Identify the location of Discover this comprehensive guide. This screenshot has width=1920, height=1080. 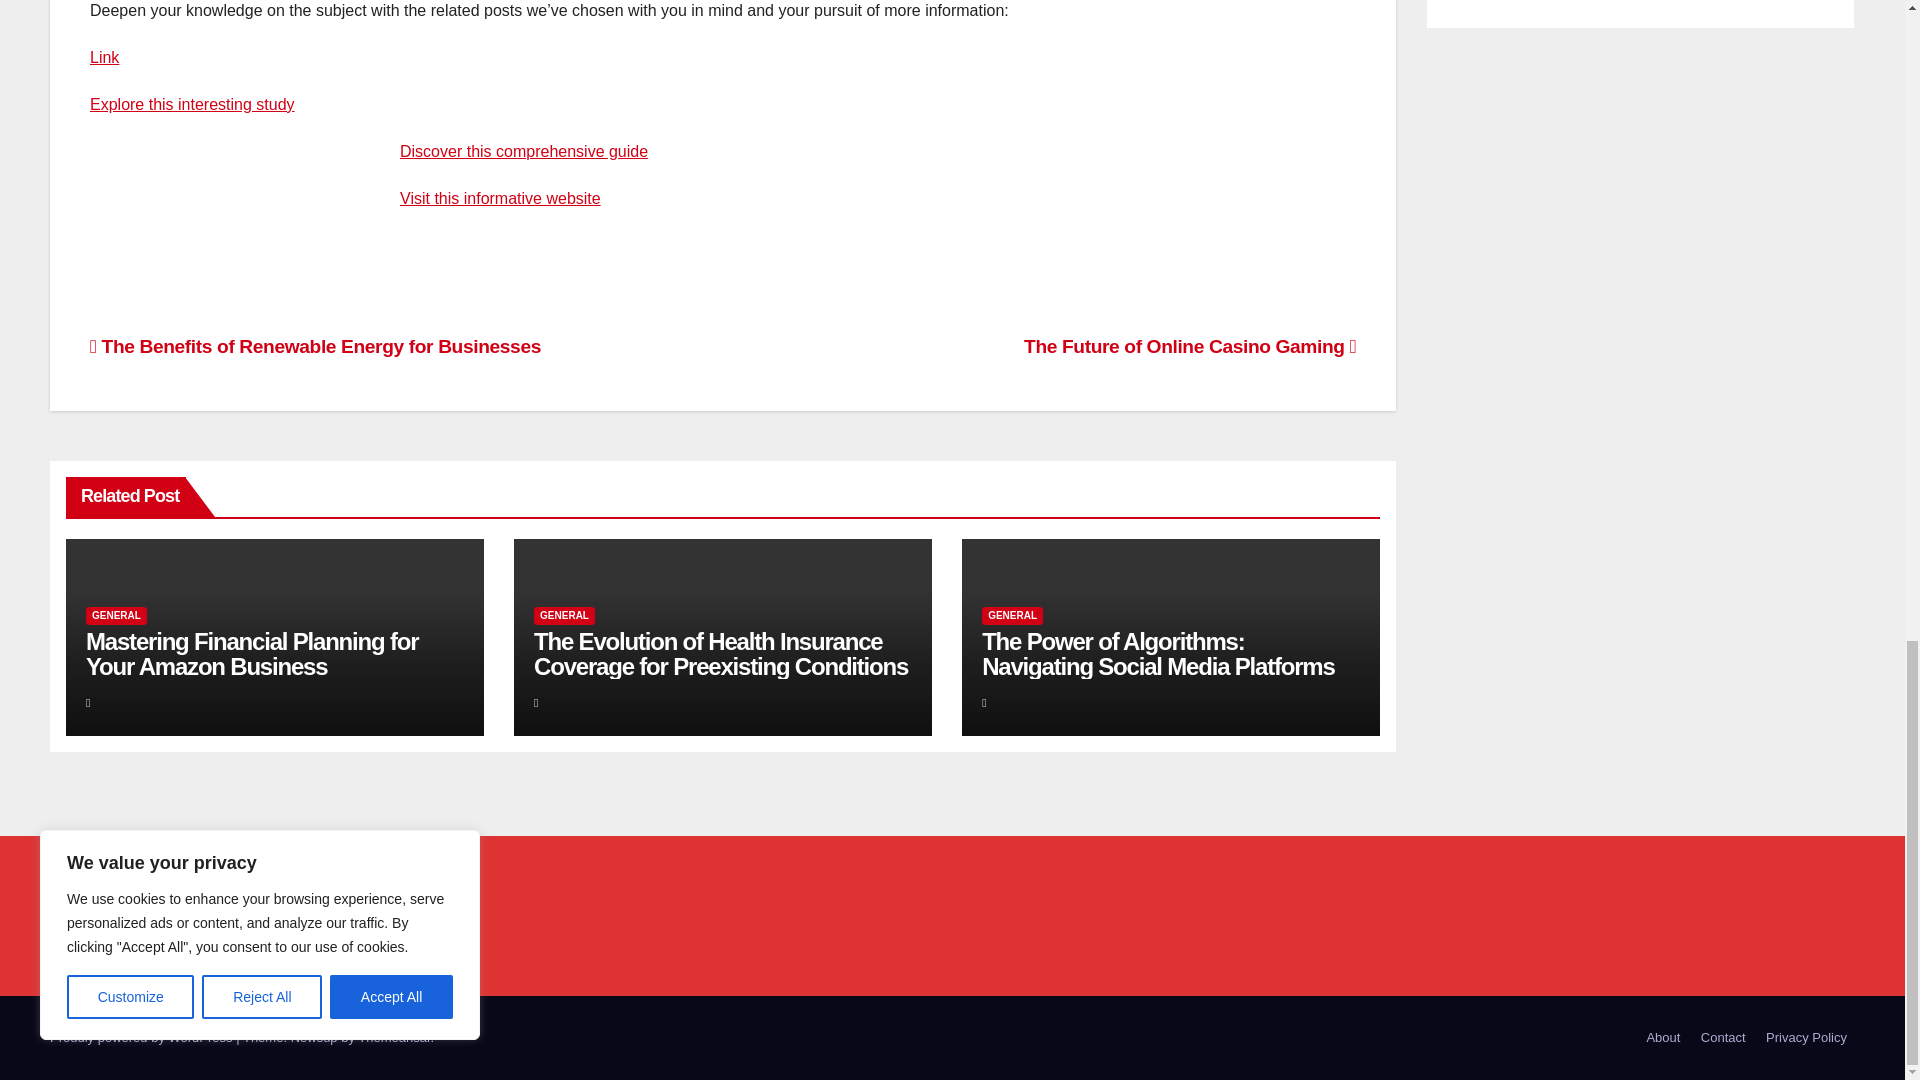
(524, 150).